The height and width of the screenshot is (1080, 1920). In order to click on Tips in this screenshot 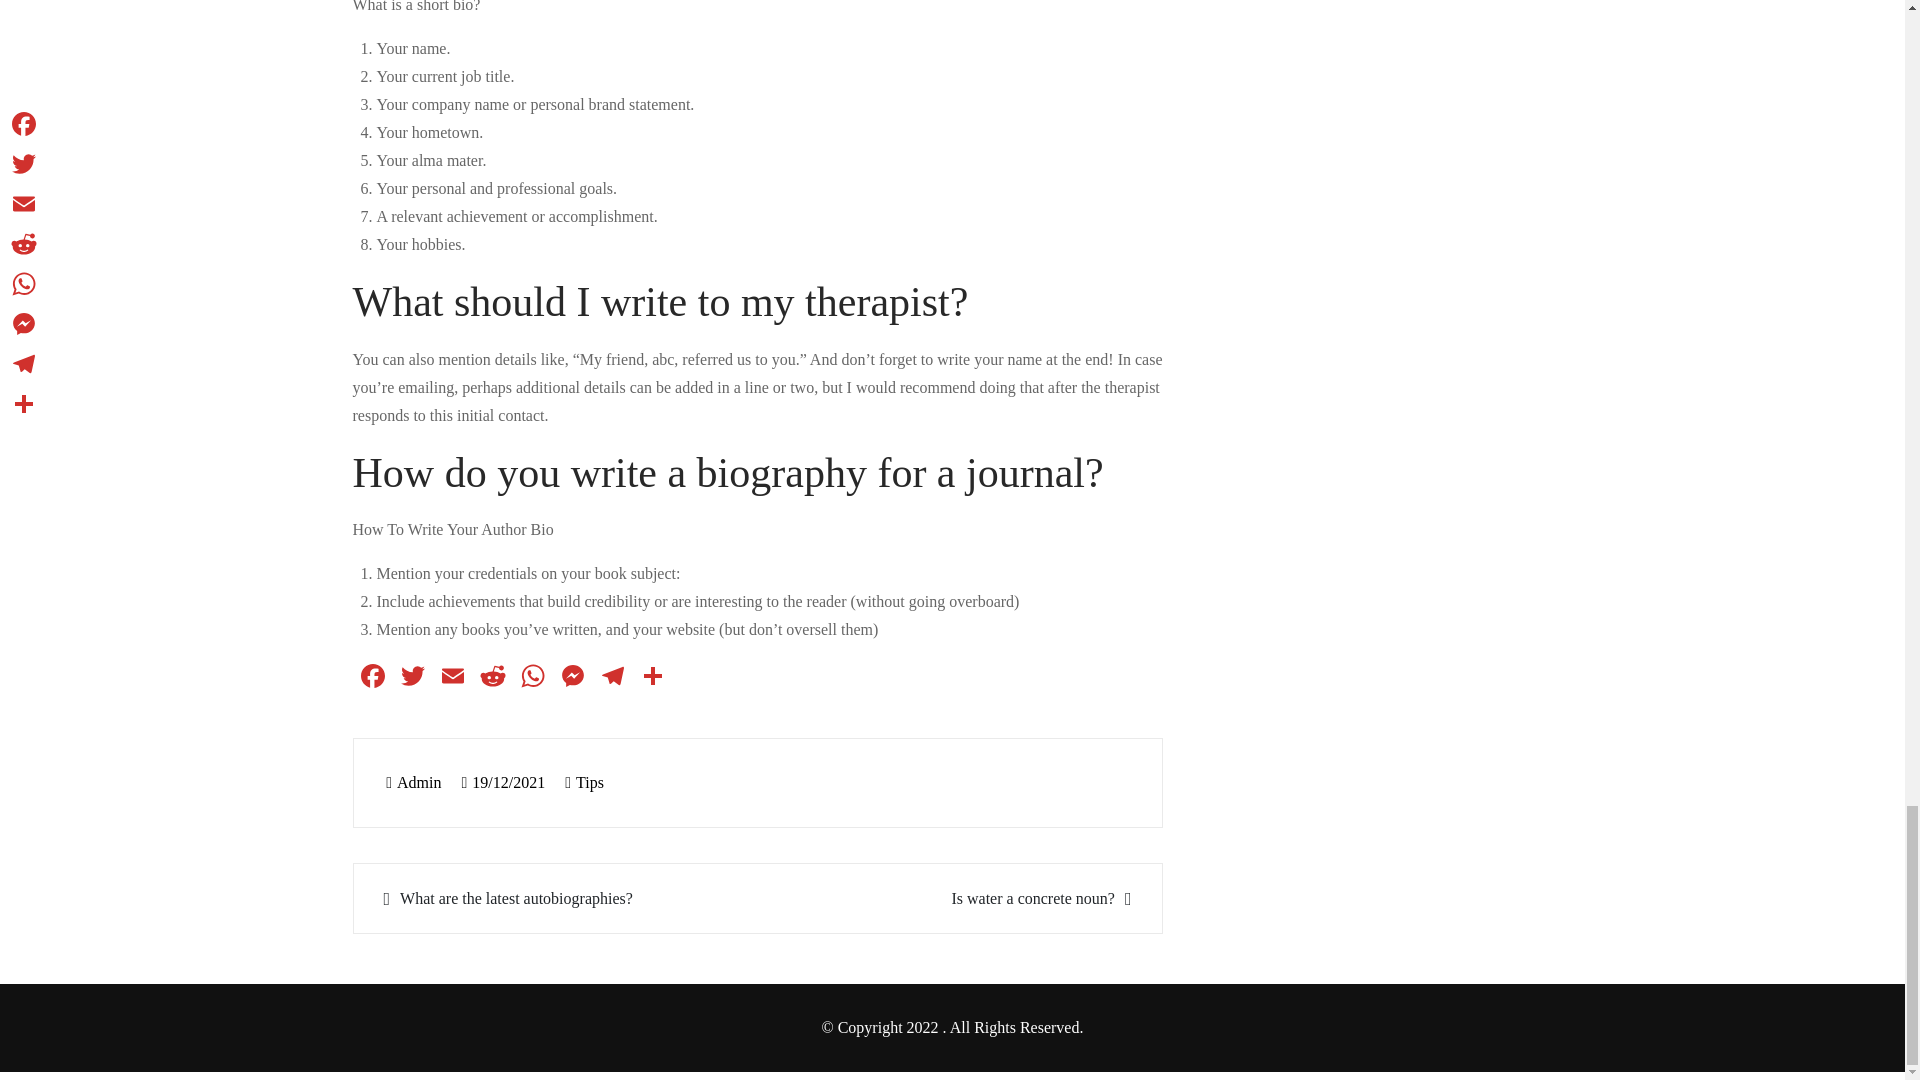, I will do `click(590, 782)`.